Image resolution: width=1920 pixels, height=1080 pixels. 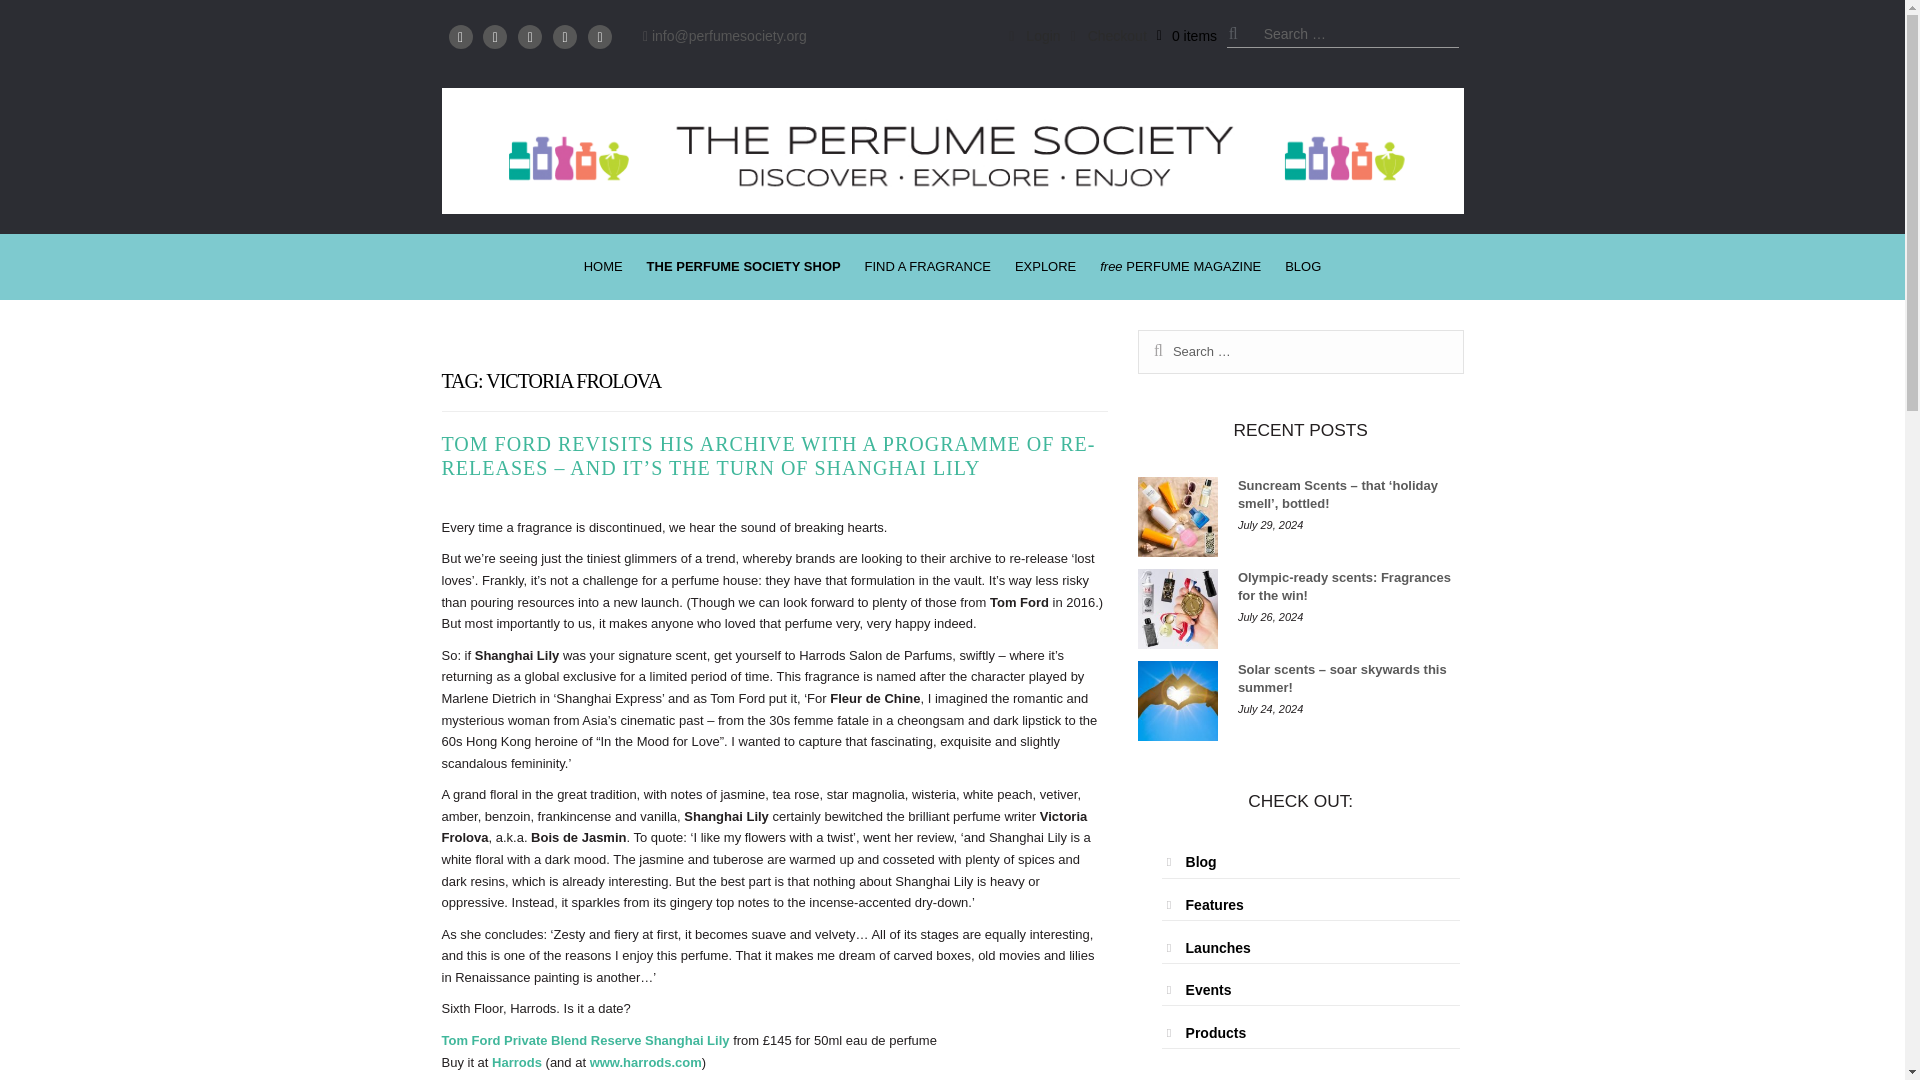 What do you see at coordinates (1187, 36) in the screenshot?
I see `0 items` at bounding box center [1187, 36].